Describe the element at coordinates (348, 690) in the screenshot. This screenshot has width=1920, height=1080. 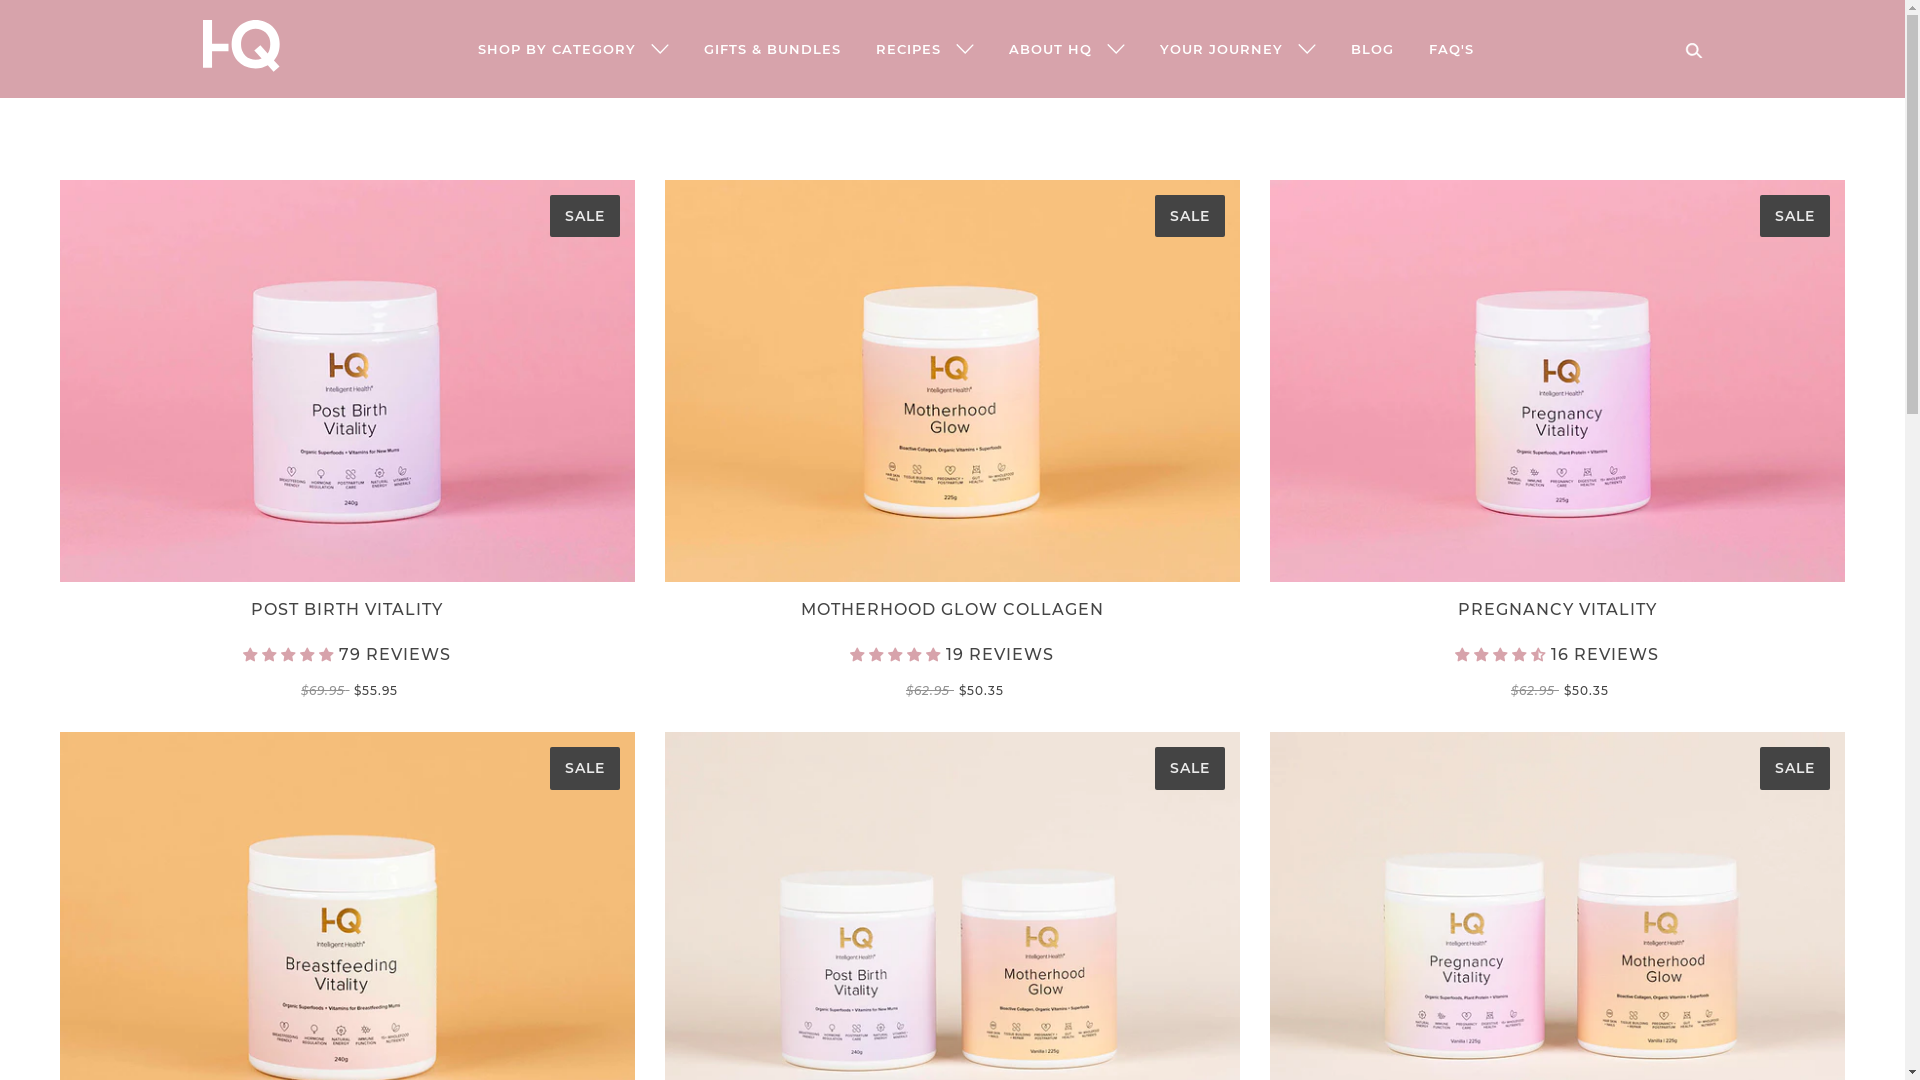
I see `$69.95 $55.95` at that location.